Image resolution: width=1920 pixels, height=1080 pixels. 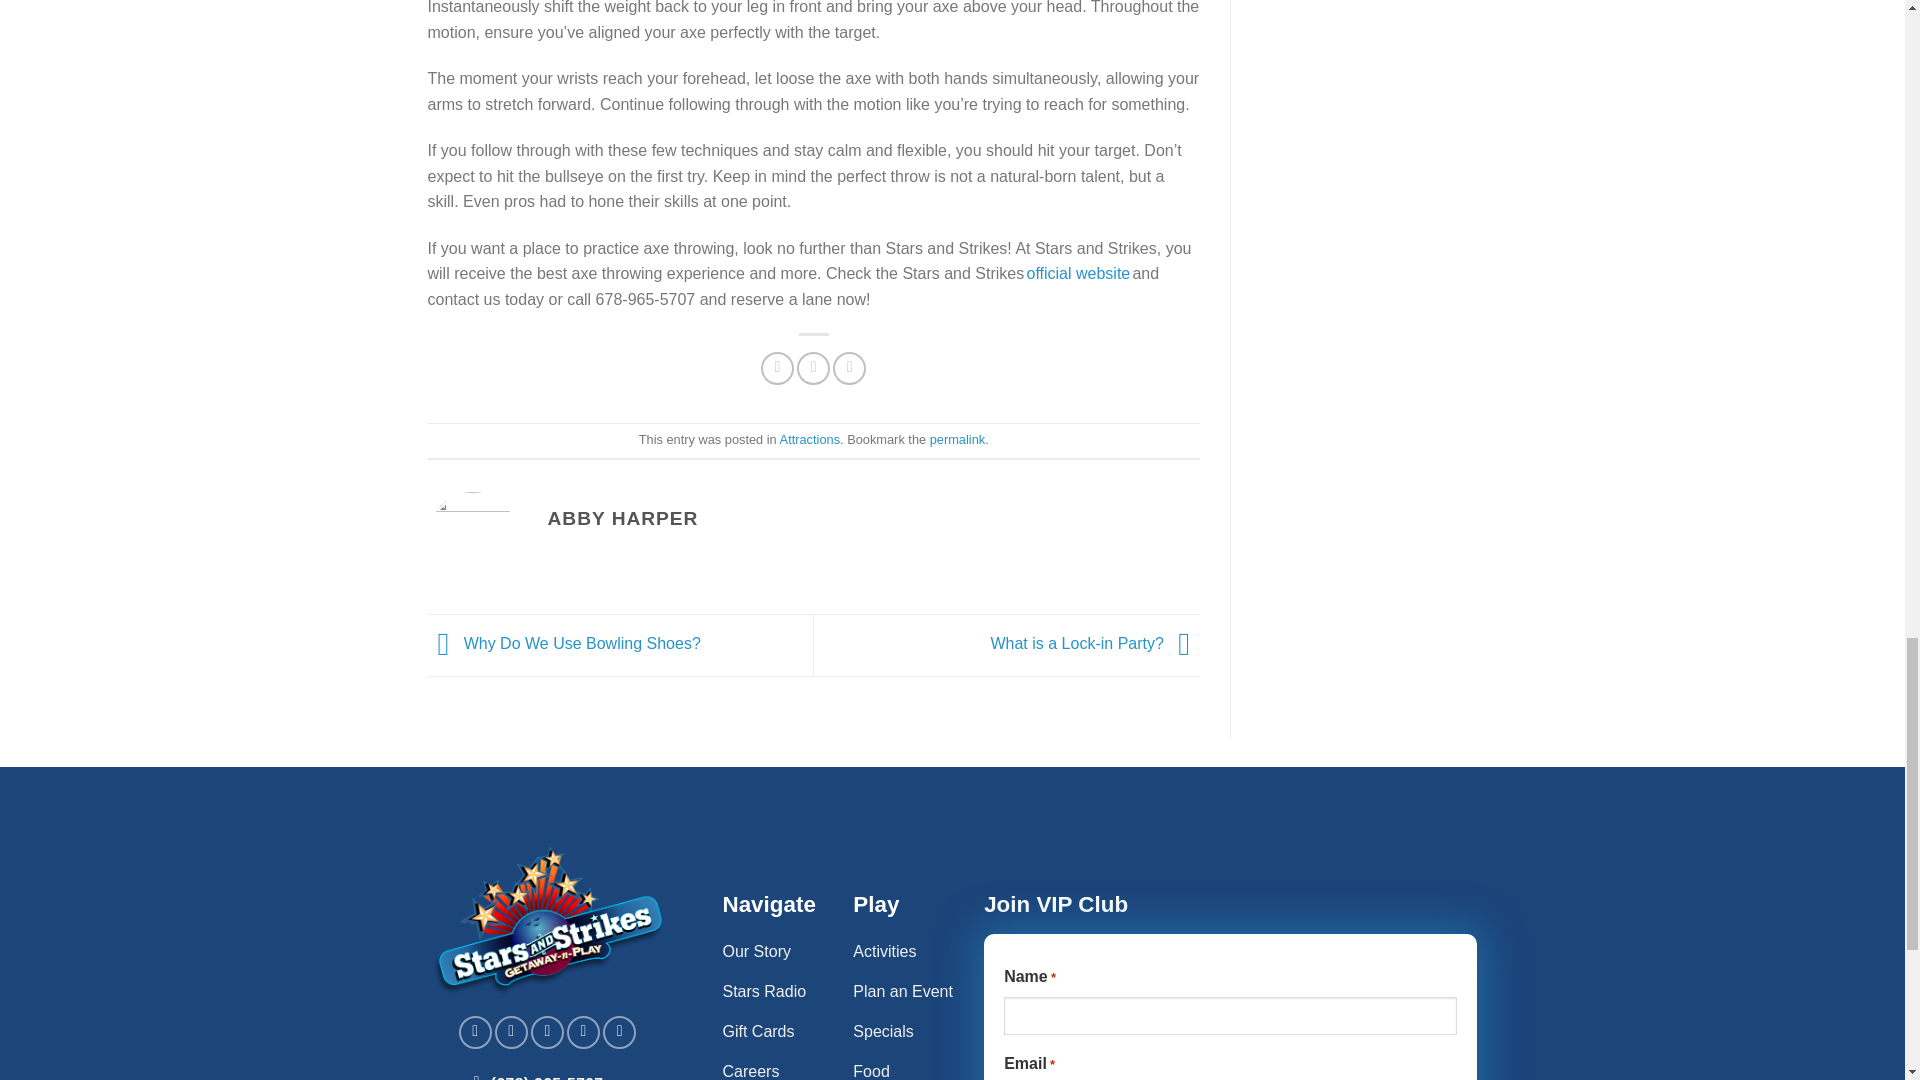 I want to click on Follow on X, so click(x=582, y=1032).